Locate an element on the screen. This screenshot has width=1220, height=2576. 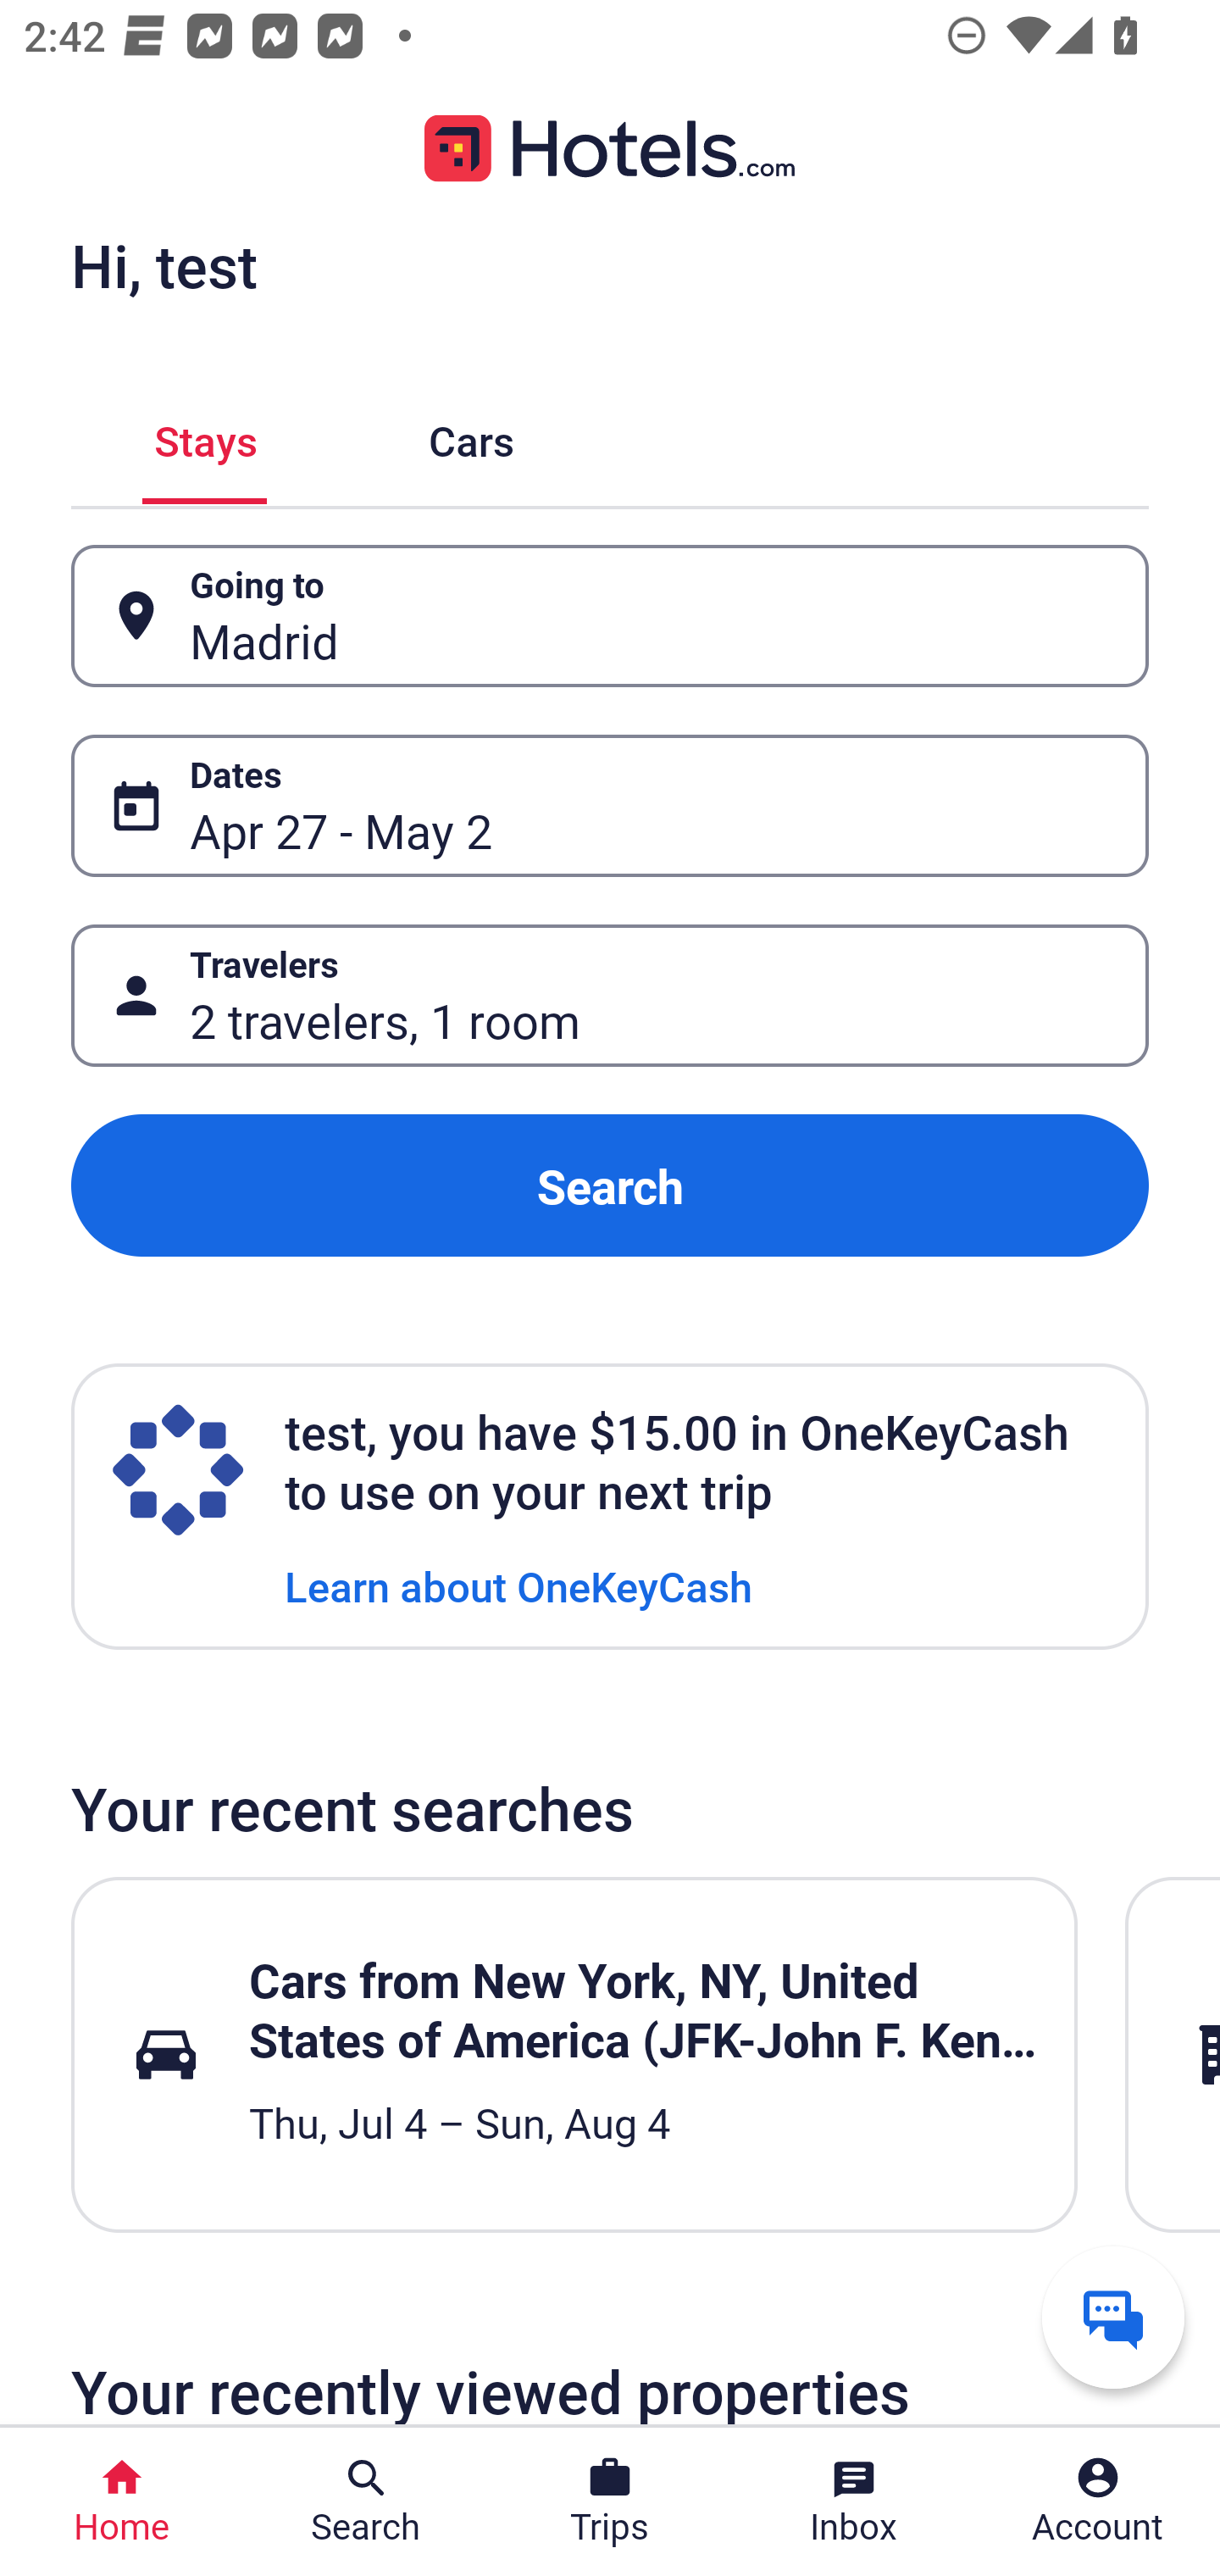
Trips Trips Button is located at coordinates (610, 2501).